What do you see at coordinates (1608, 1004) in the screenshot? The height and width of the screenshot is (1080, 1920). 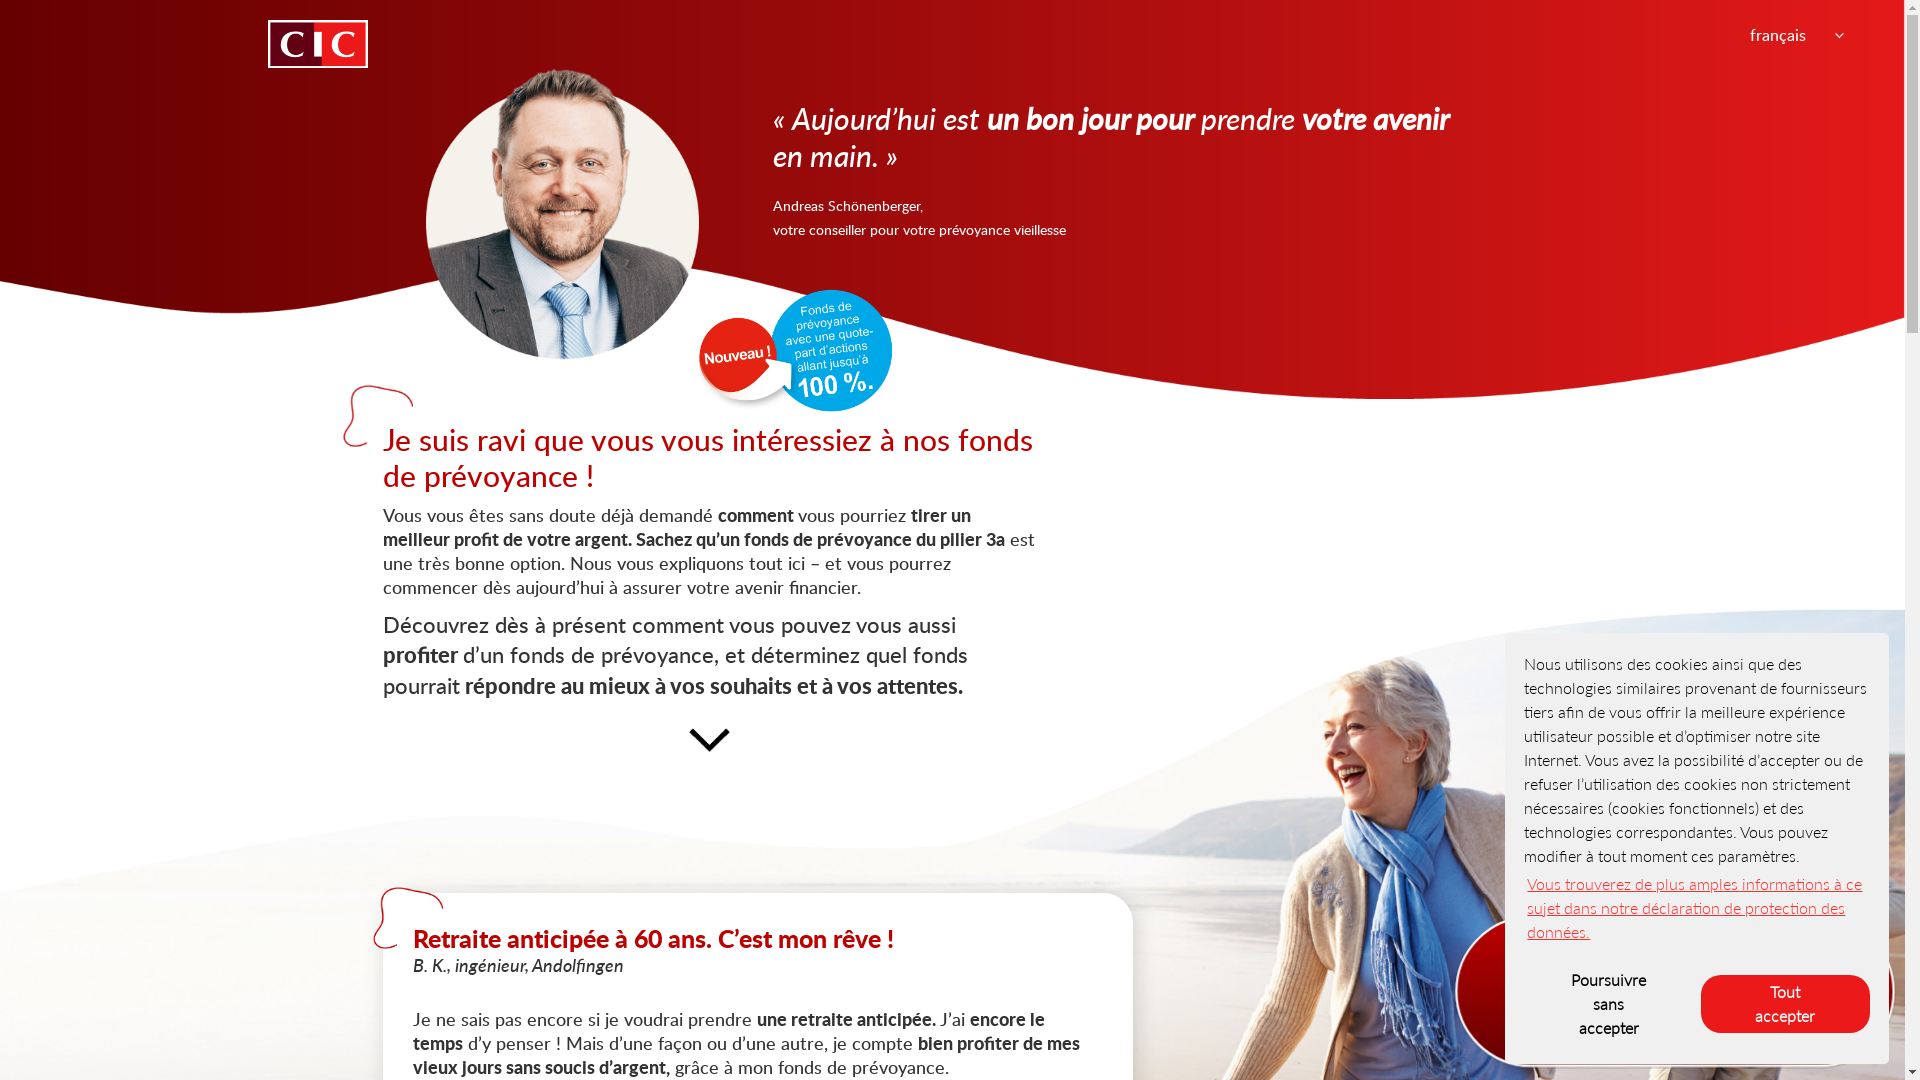 I see `Poursuivre sans accepter` at bounding box center [1608, 1004].